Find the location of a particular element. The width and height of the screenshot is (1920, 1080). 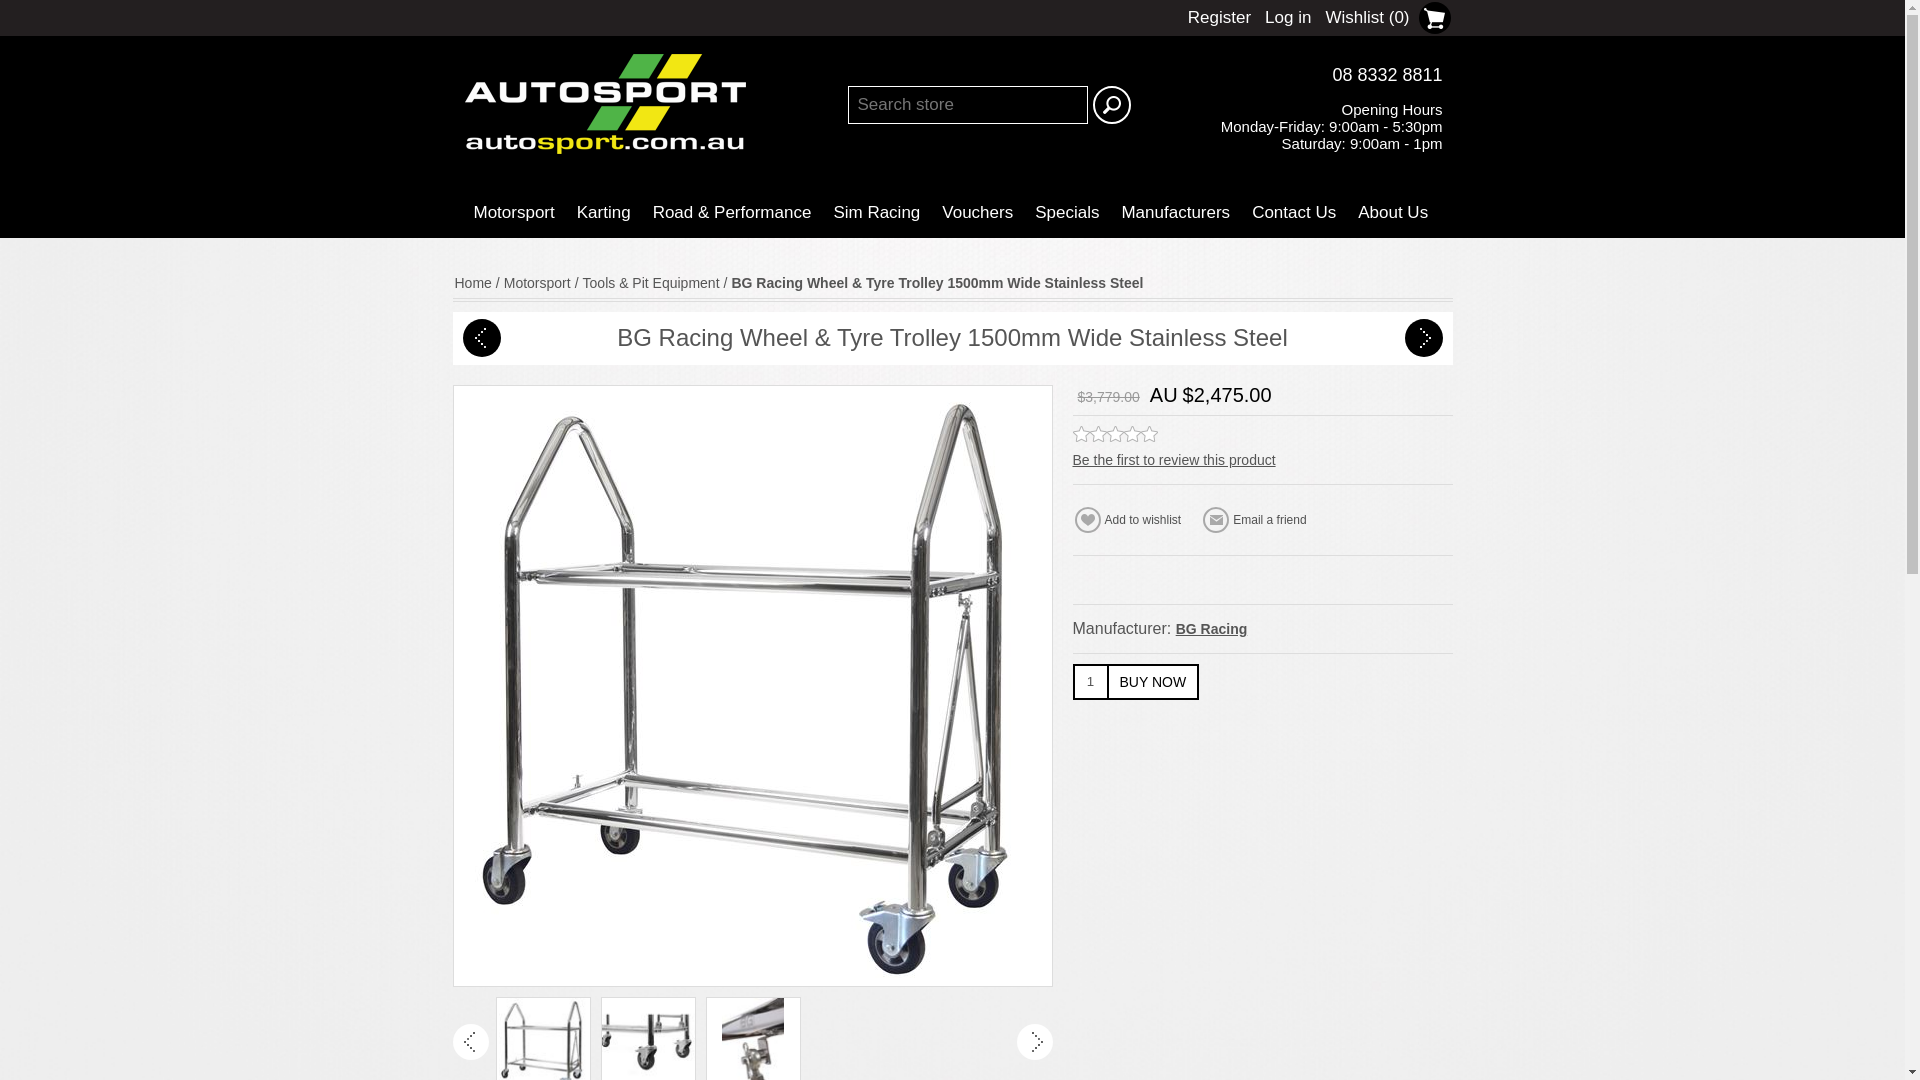

Add to wishlist is located at coordinates (1130, 520).